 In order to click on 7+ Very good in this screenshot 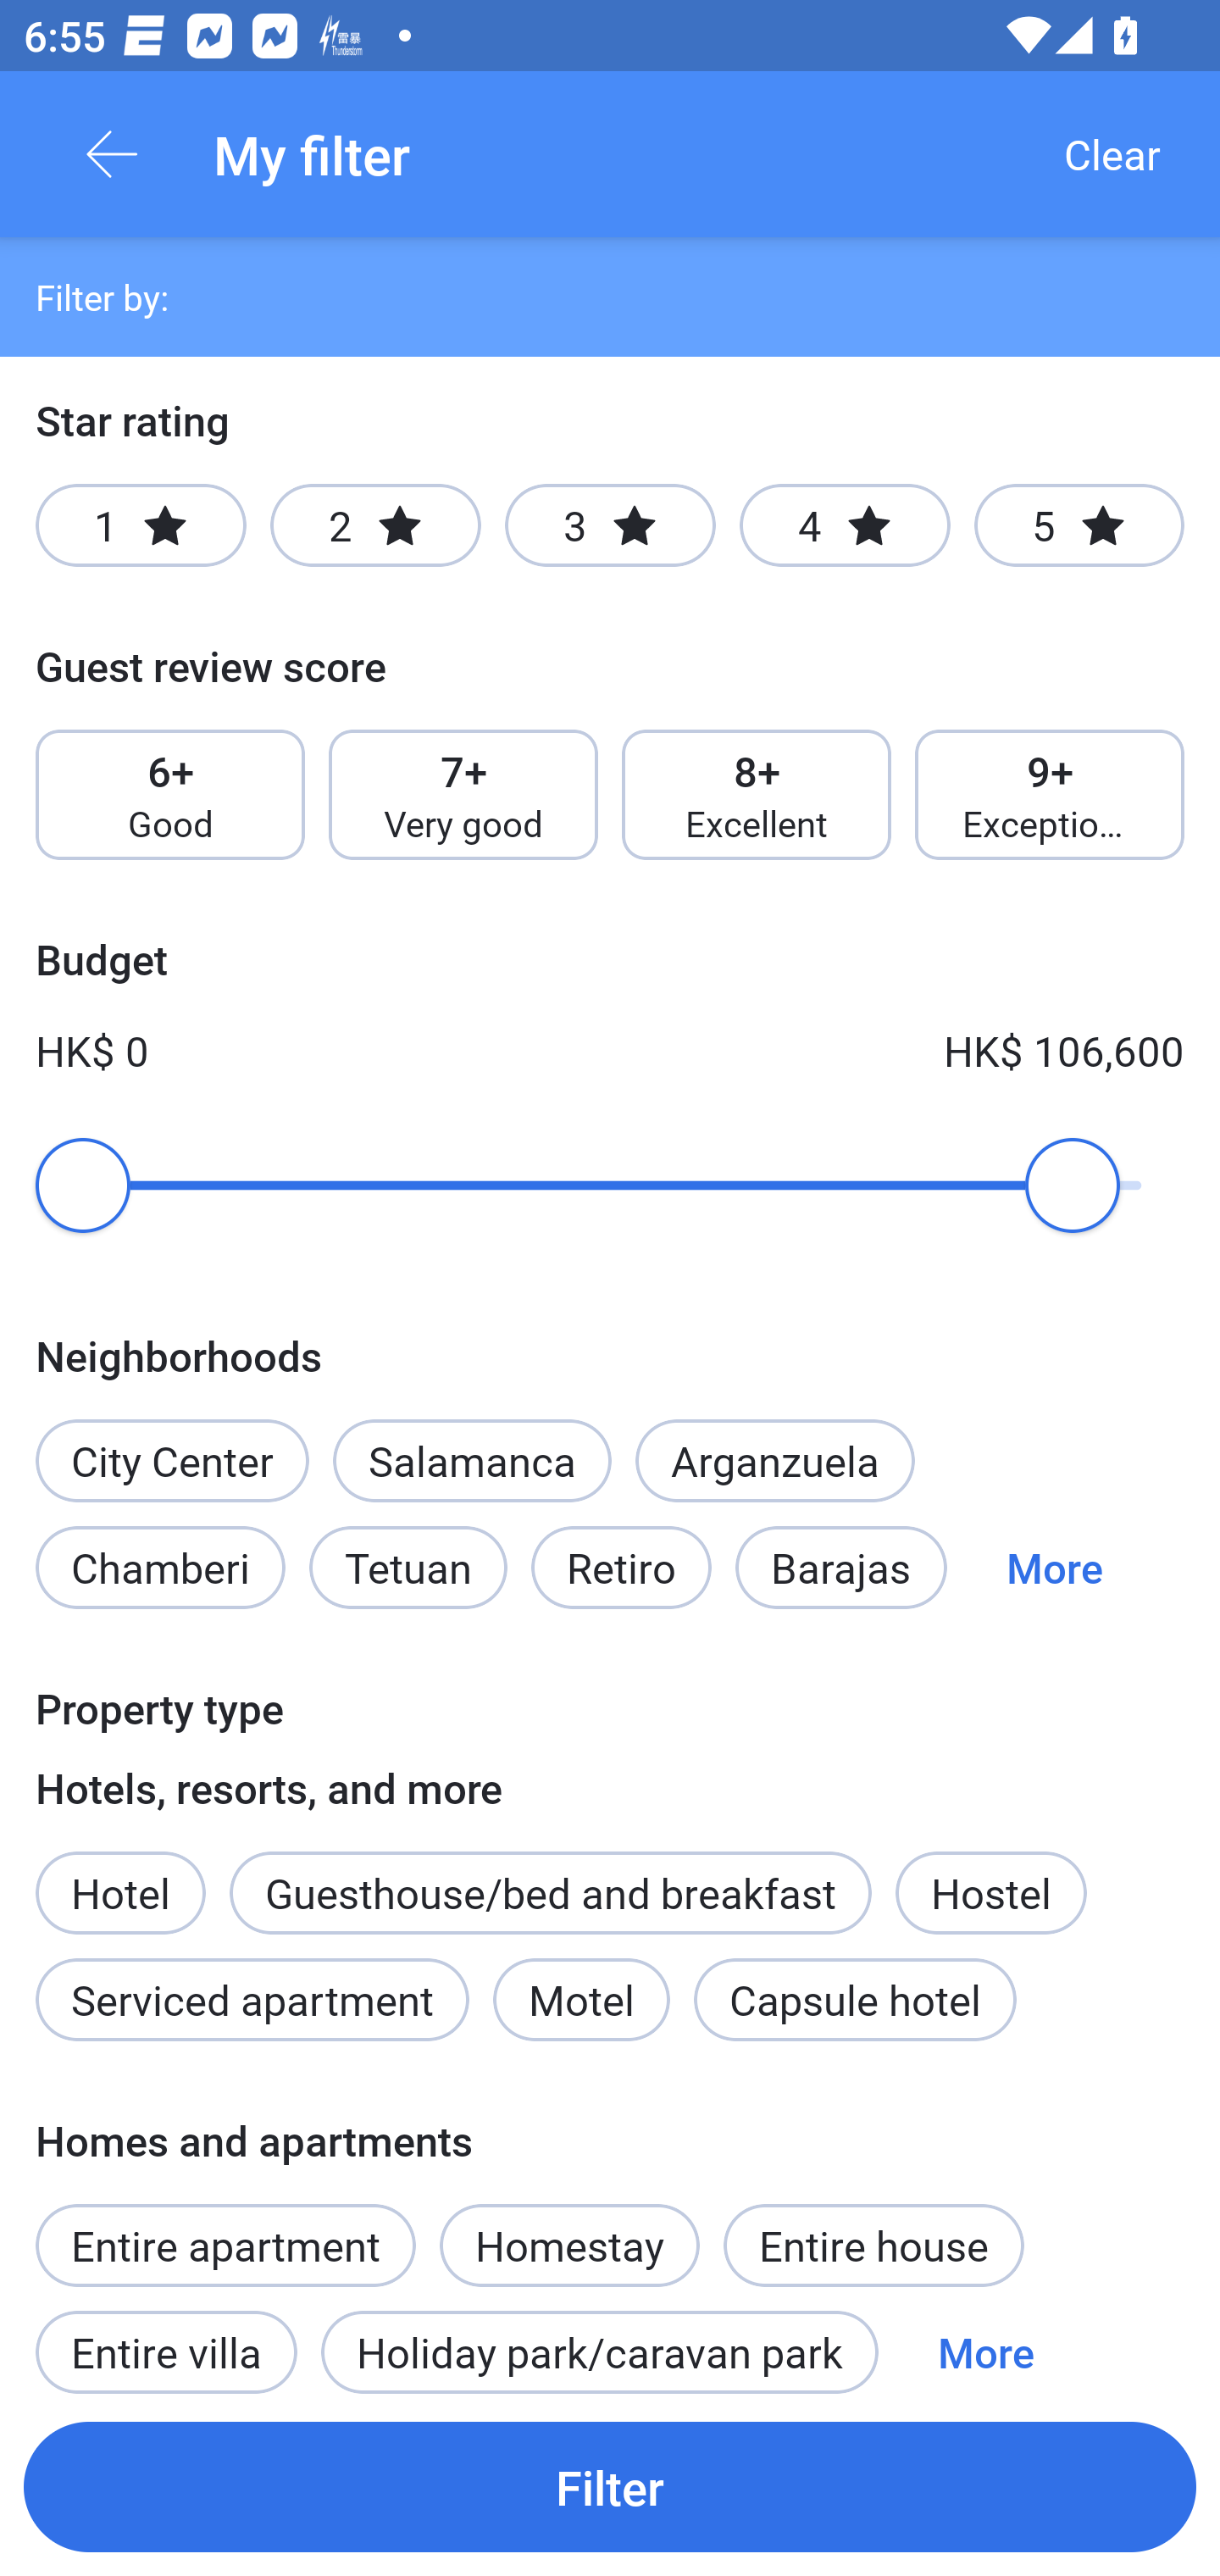, I will do `click(463, 795)`.